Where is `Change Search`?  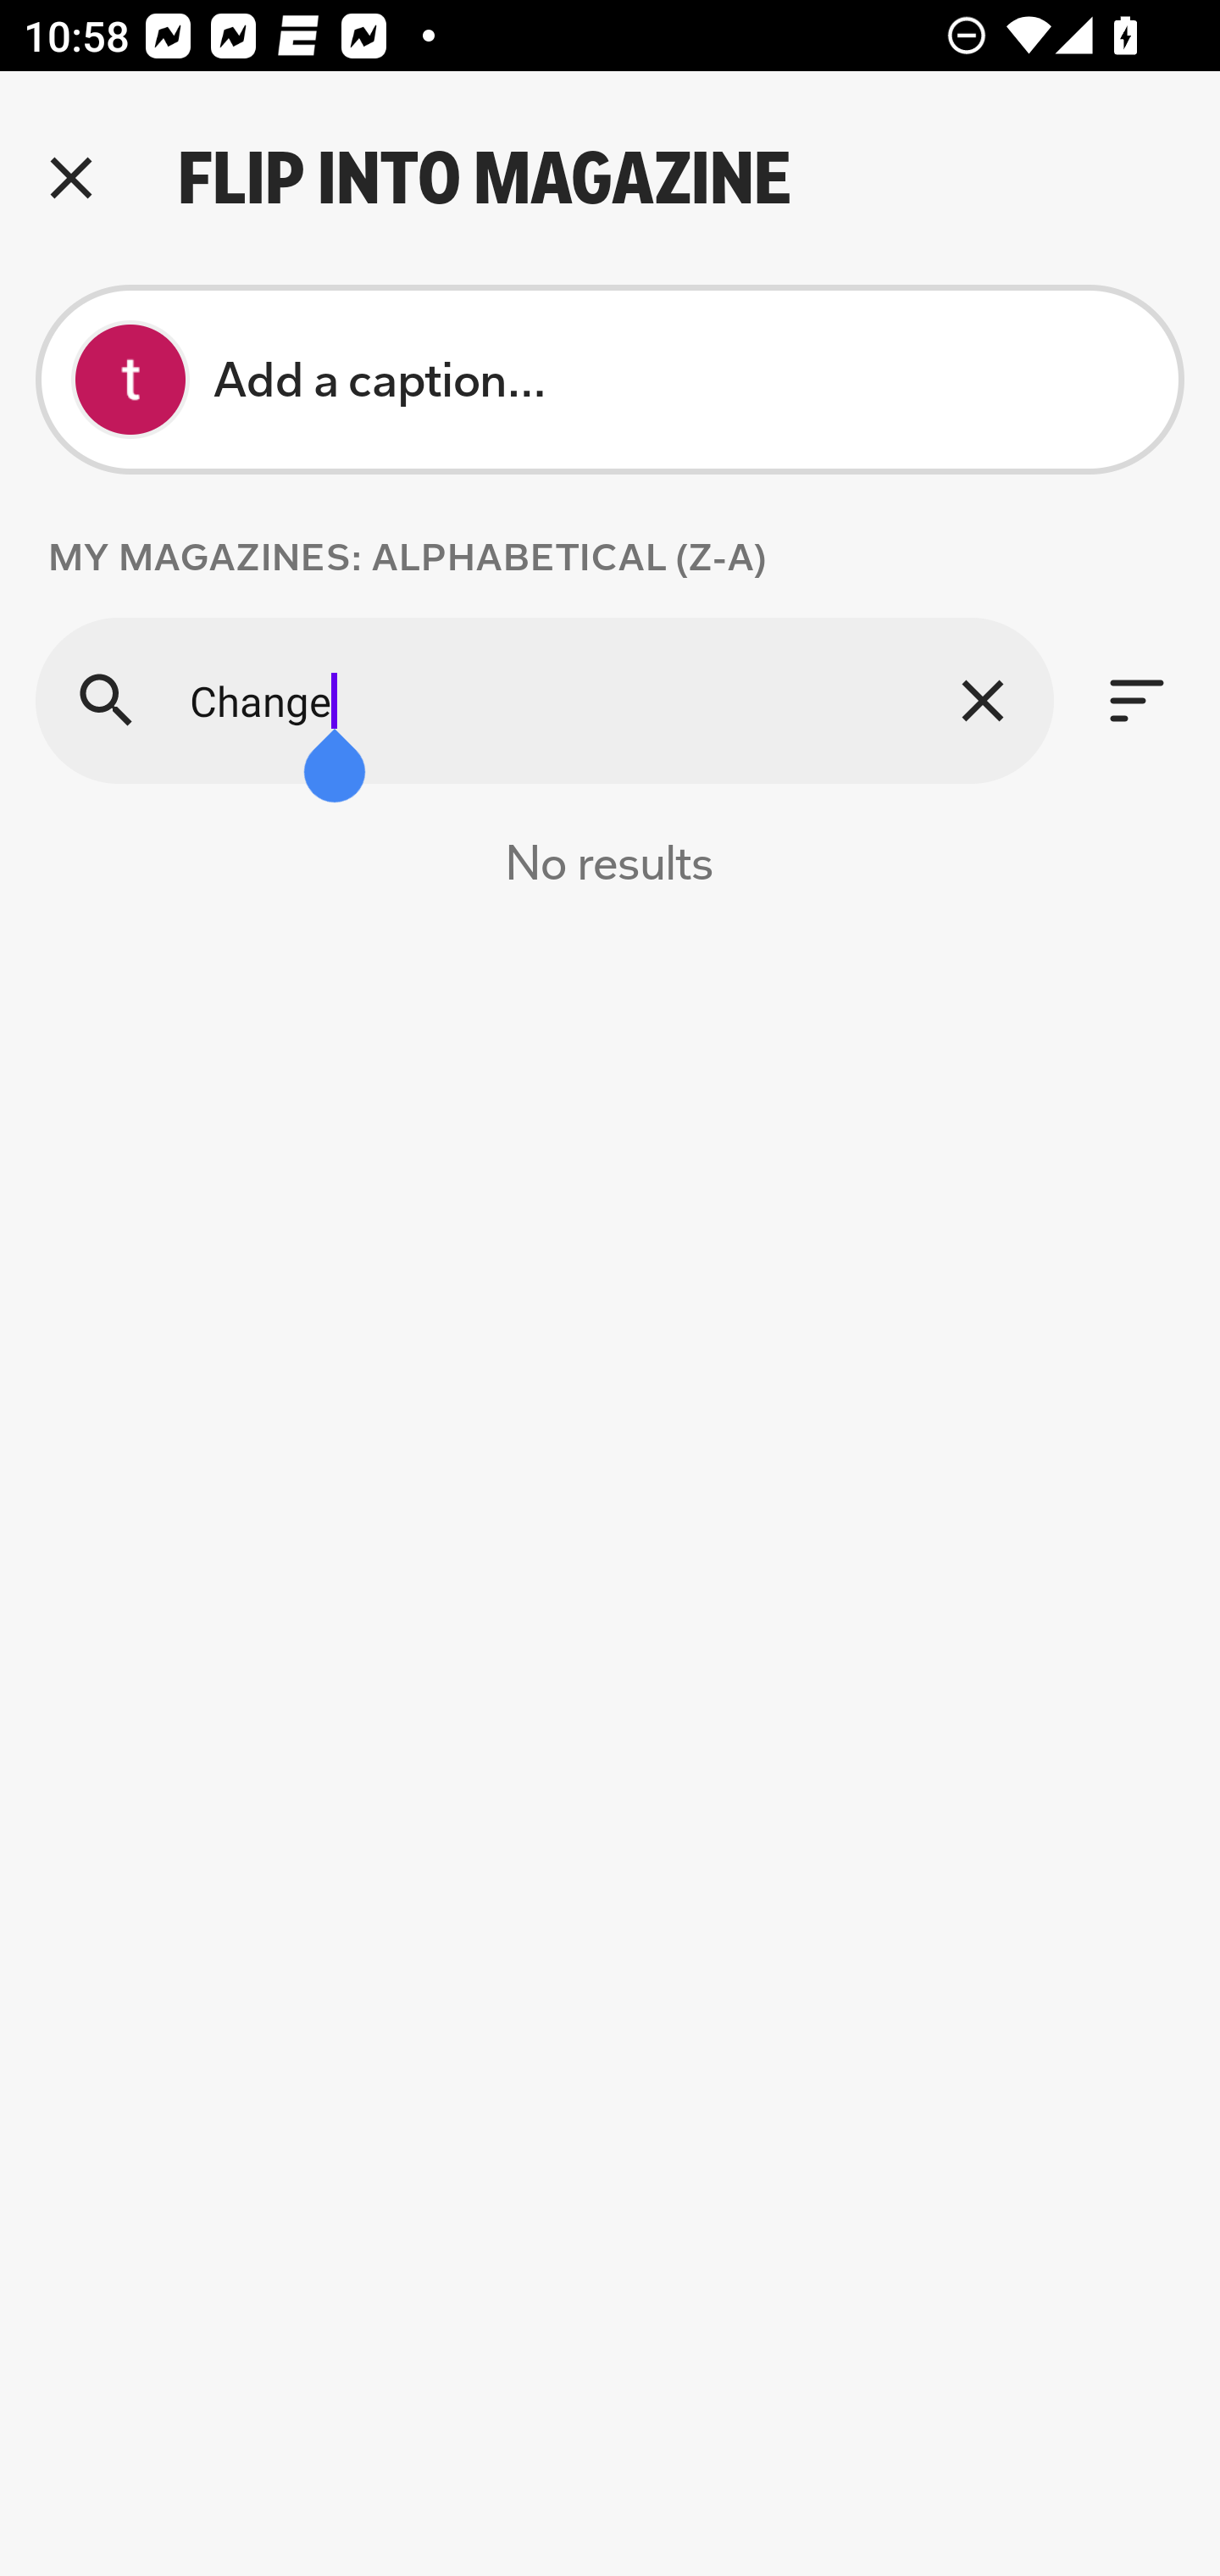 Change Search is located at coordinates (544, 700).